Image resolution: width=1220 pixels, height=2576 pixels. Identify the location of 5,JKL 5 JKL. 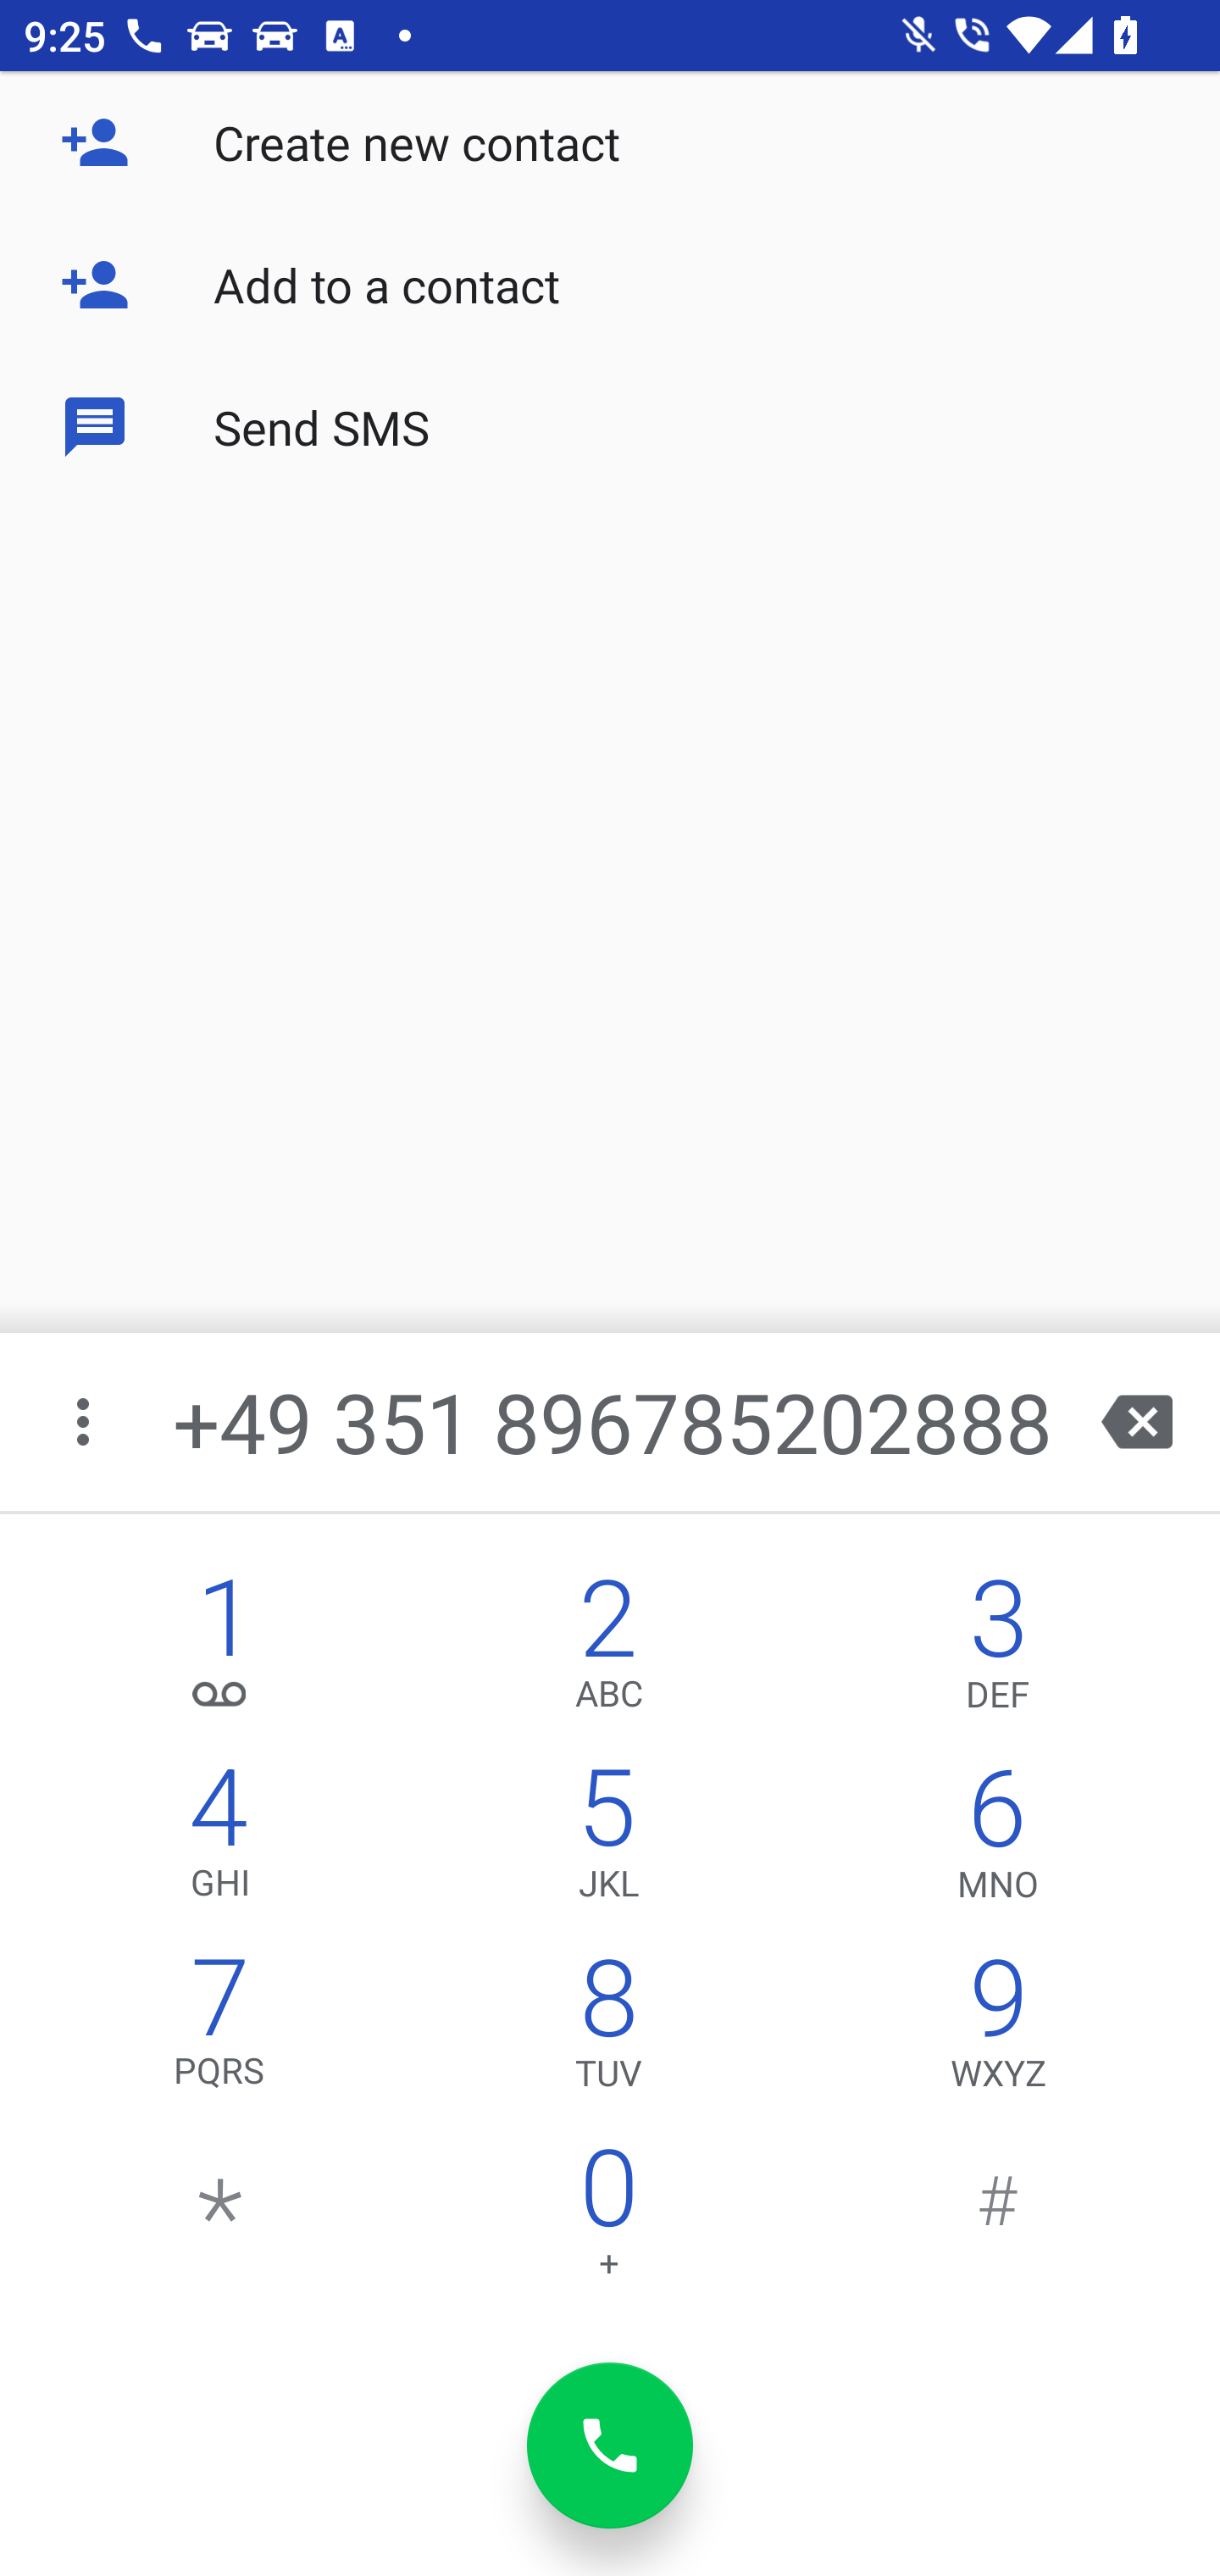
(608, 1840).